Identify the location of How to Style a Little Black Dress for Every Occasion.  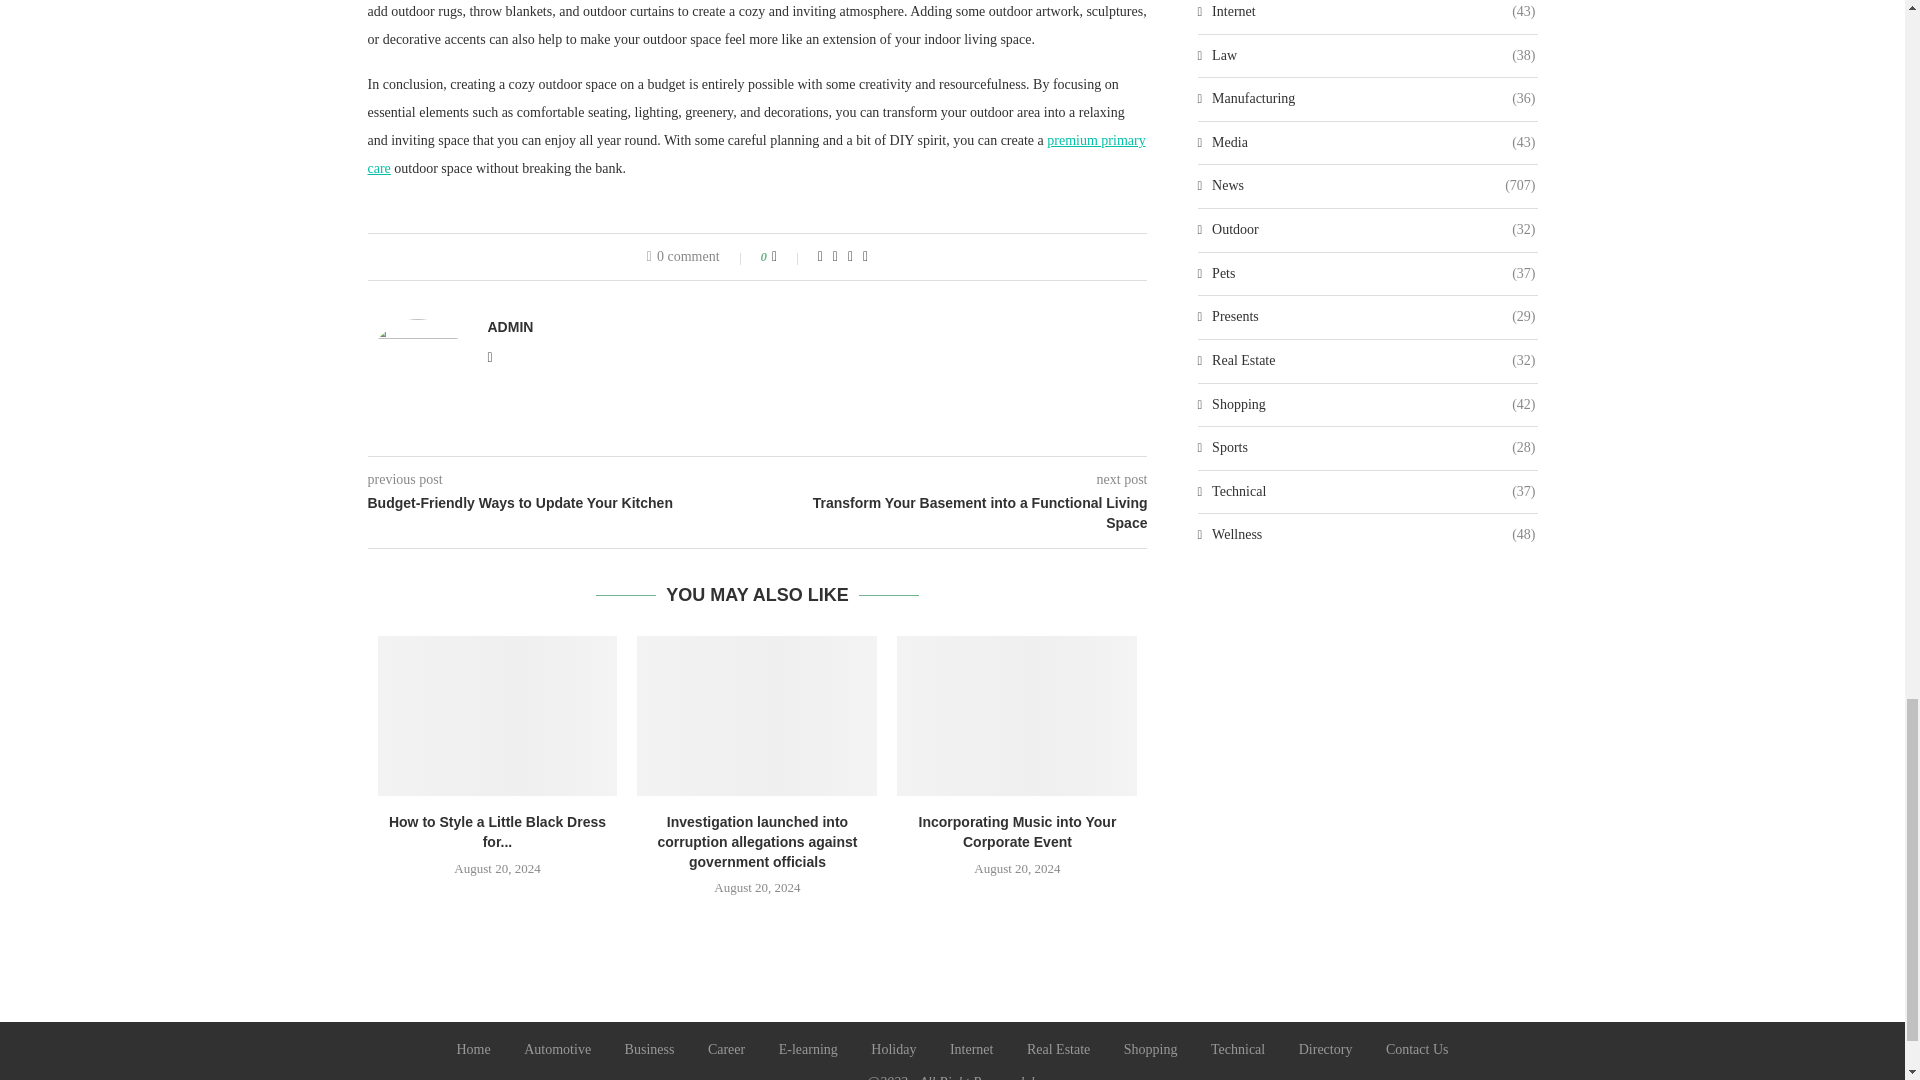
(498, 716).